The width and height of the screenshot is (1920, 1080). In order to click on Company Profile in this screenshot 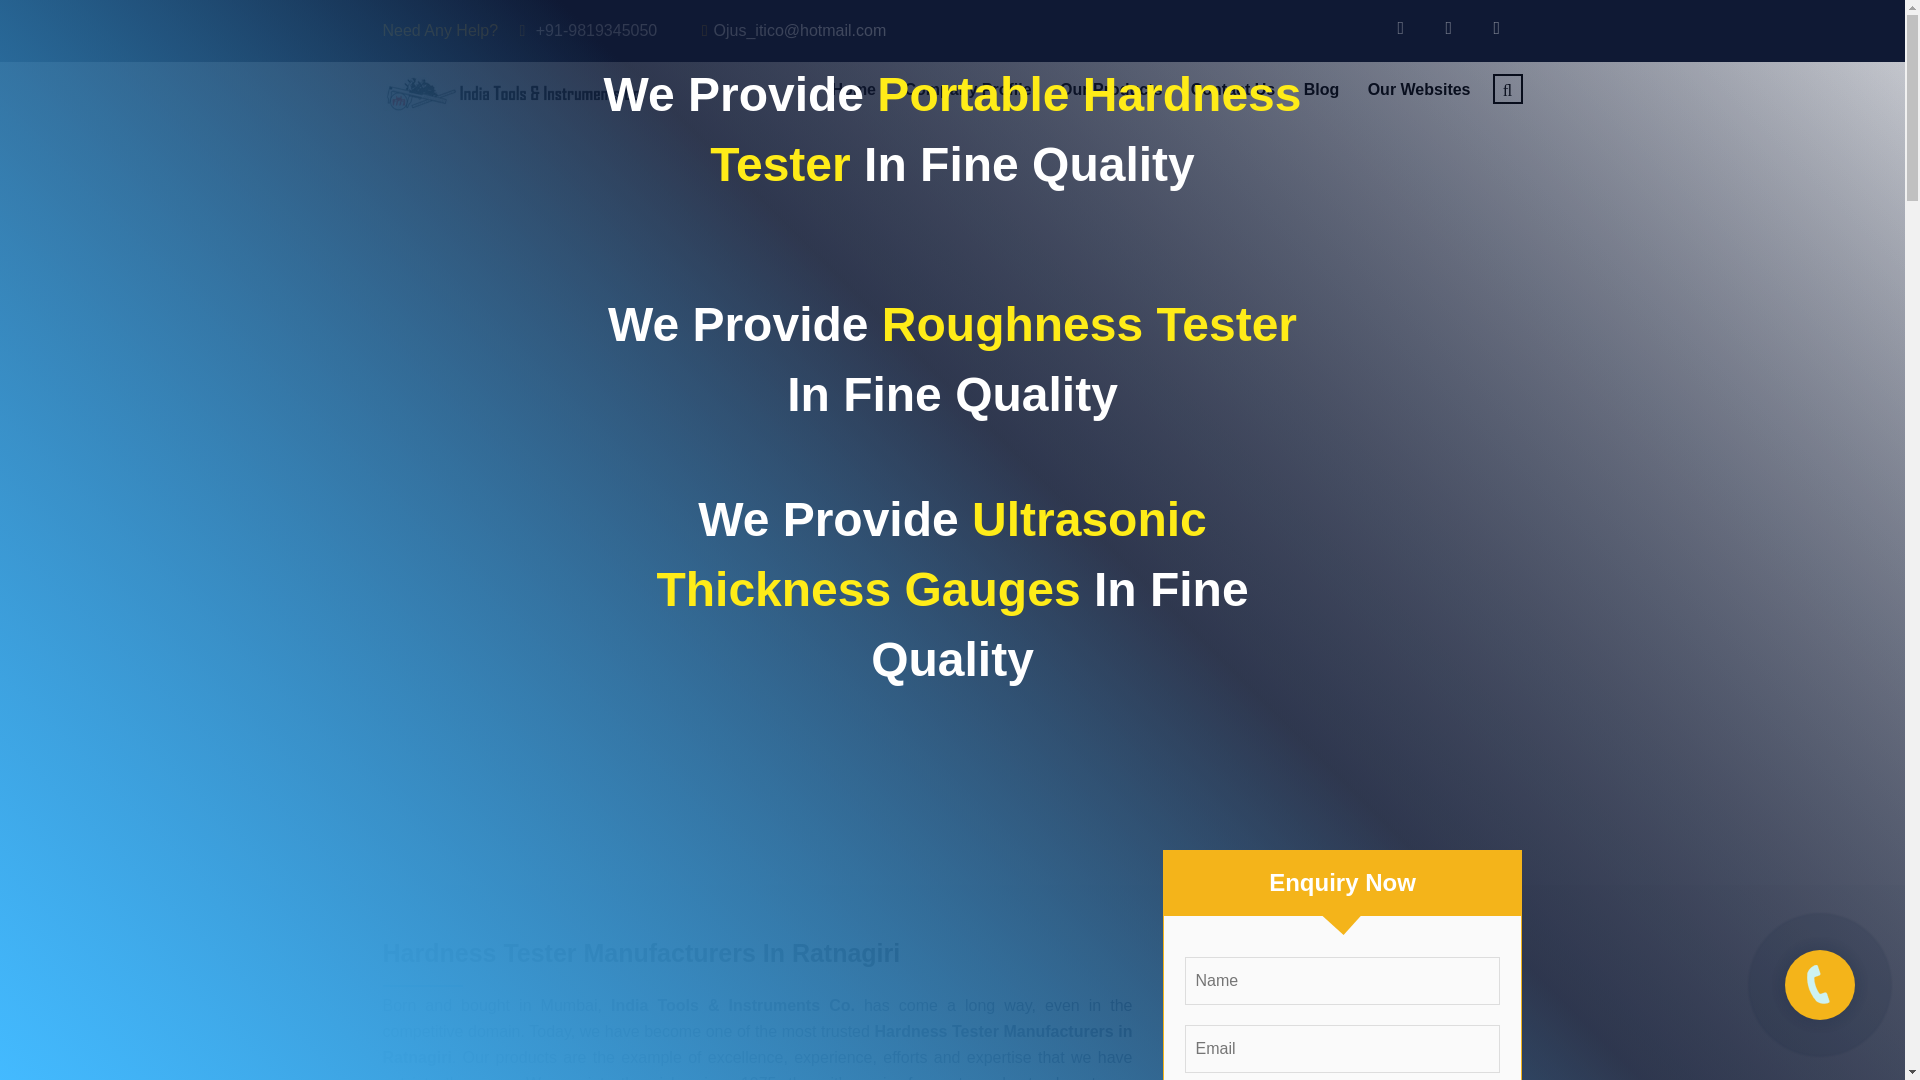, I will do `click(967, 89)`.